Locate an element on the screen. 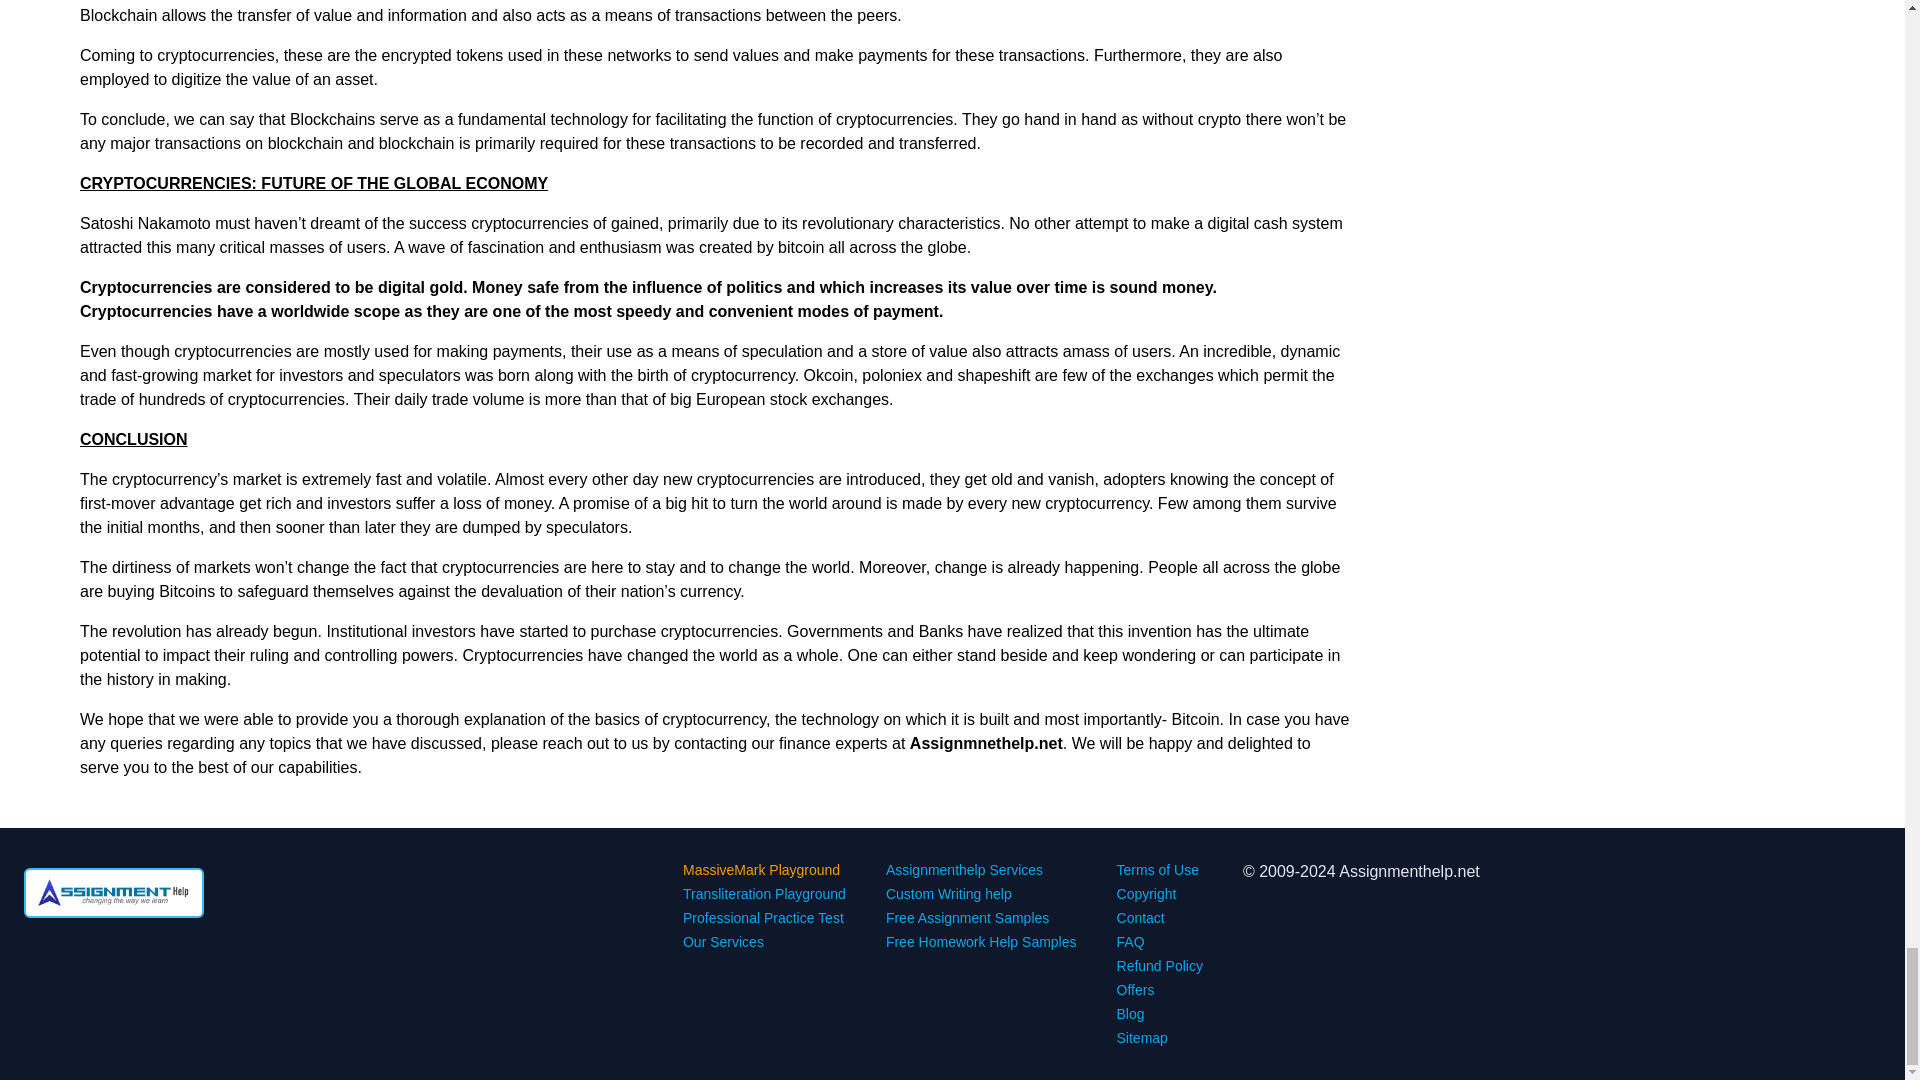 This screenshot has width=1920, height=1080. Offers is located at coordinates (1136, 989).